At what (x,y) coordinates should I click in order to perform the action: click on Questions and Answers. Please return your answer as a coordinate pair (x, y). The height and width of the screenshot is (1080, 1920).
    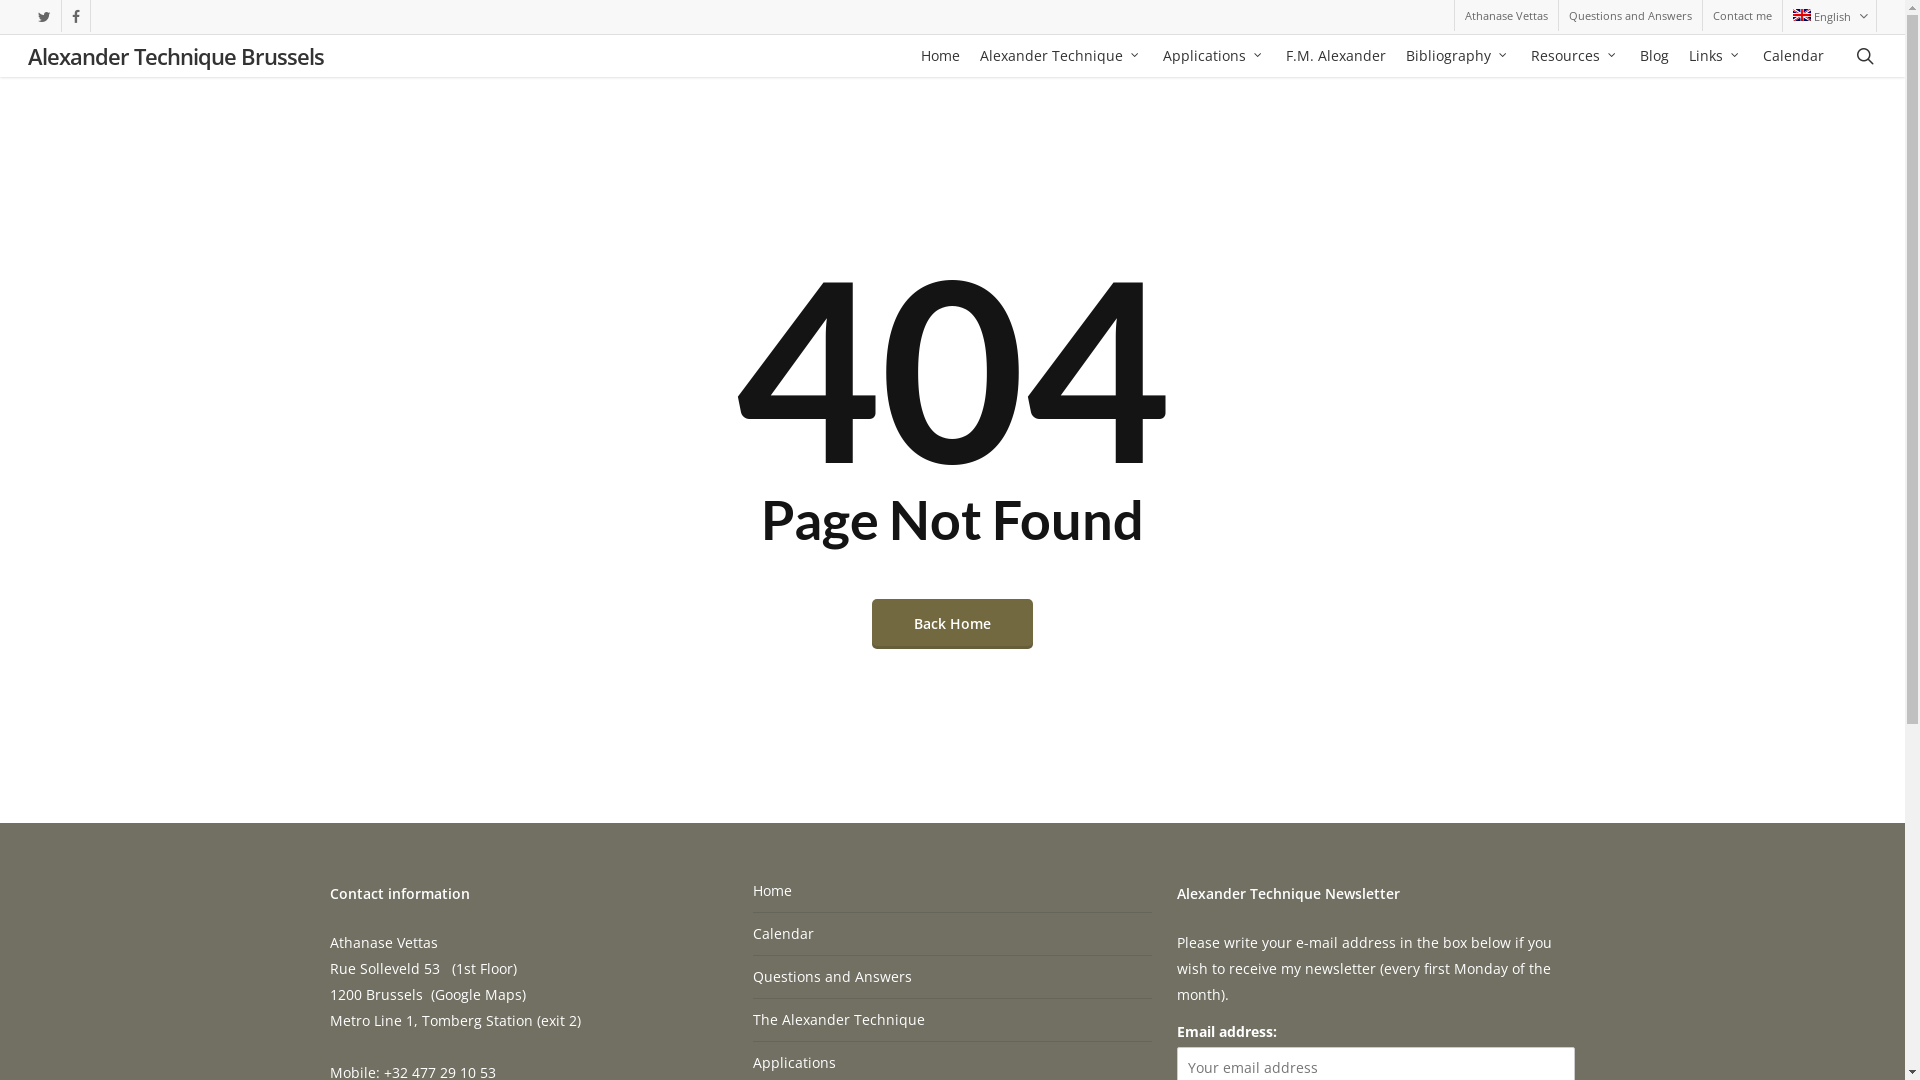
    Looking at the image, I should click on (952, 977).